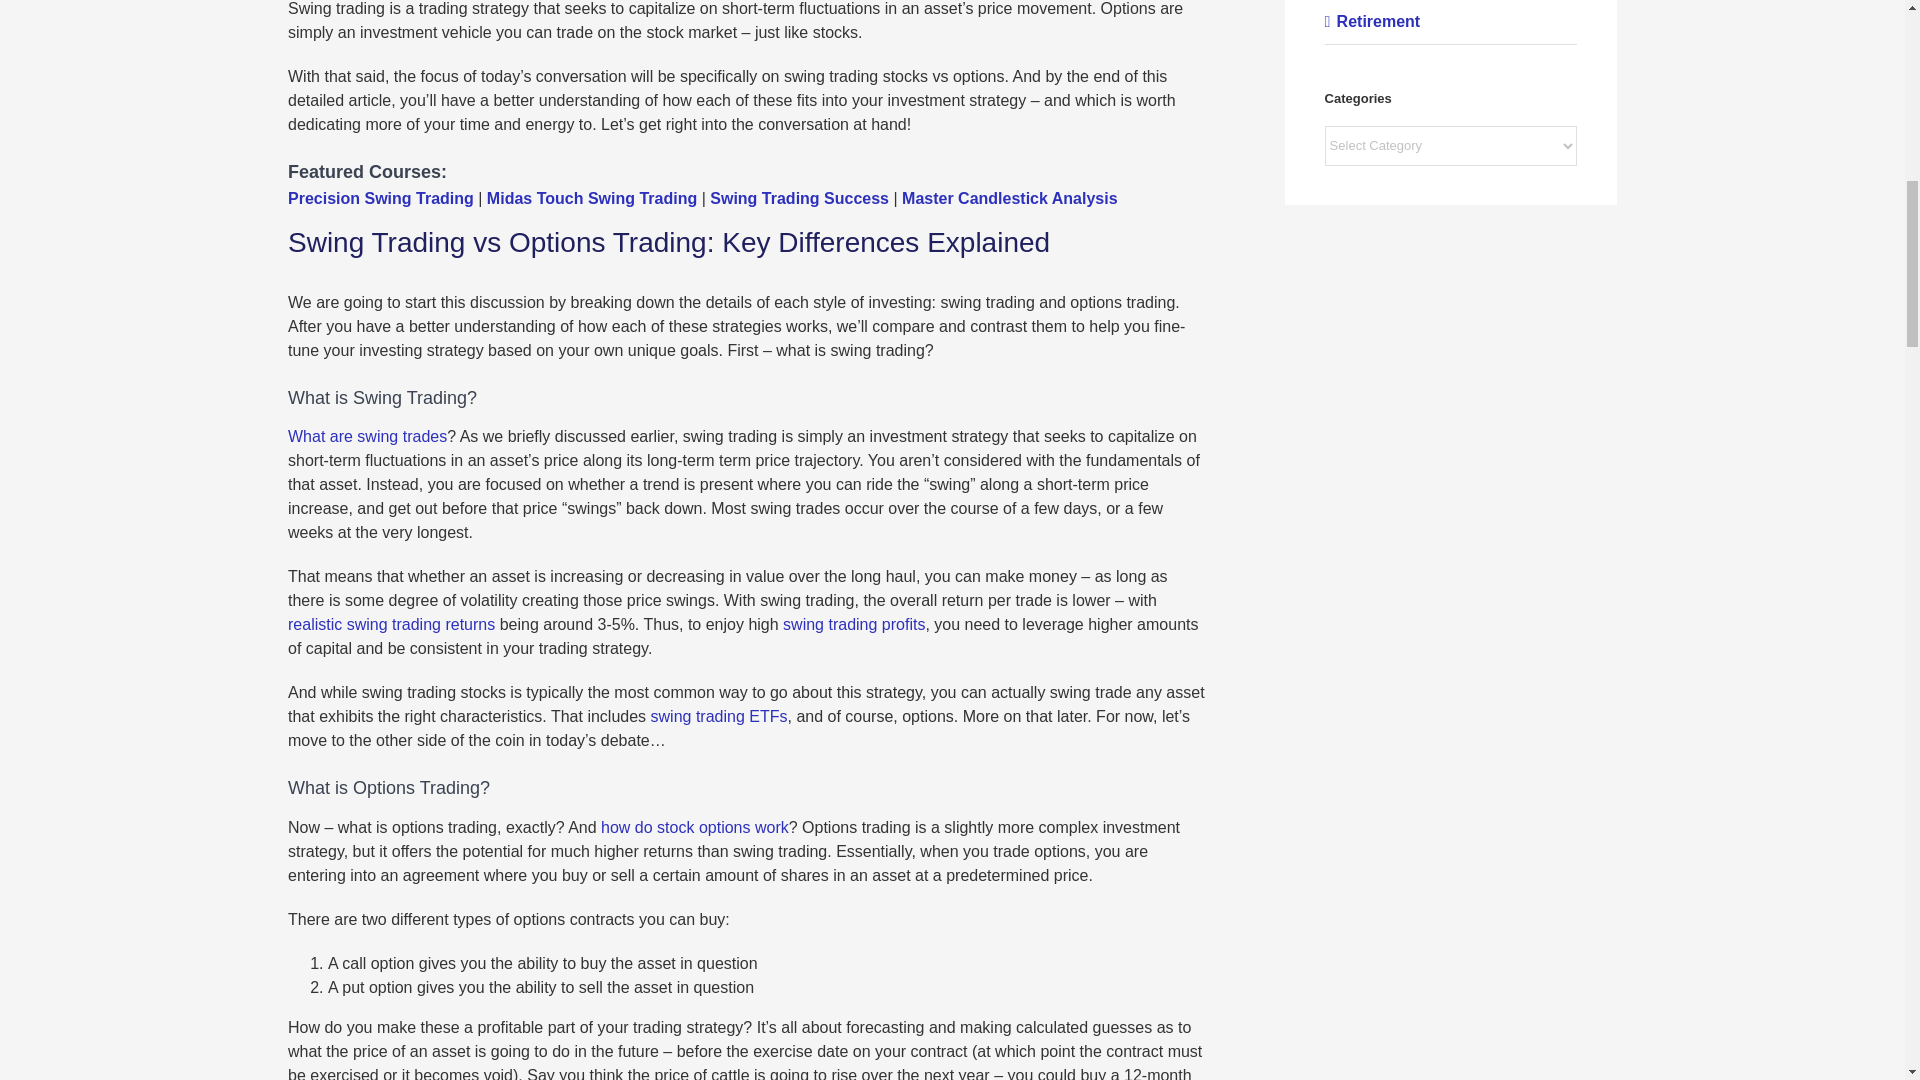  I want to click on VectorVest: Featured Courses - Precision Swing Trading, so click(381, 198).